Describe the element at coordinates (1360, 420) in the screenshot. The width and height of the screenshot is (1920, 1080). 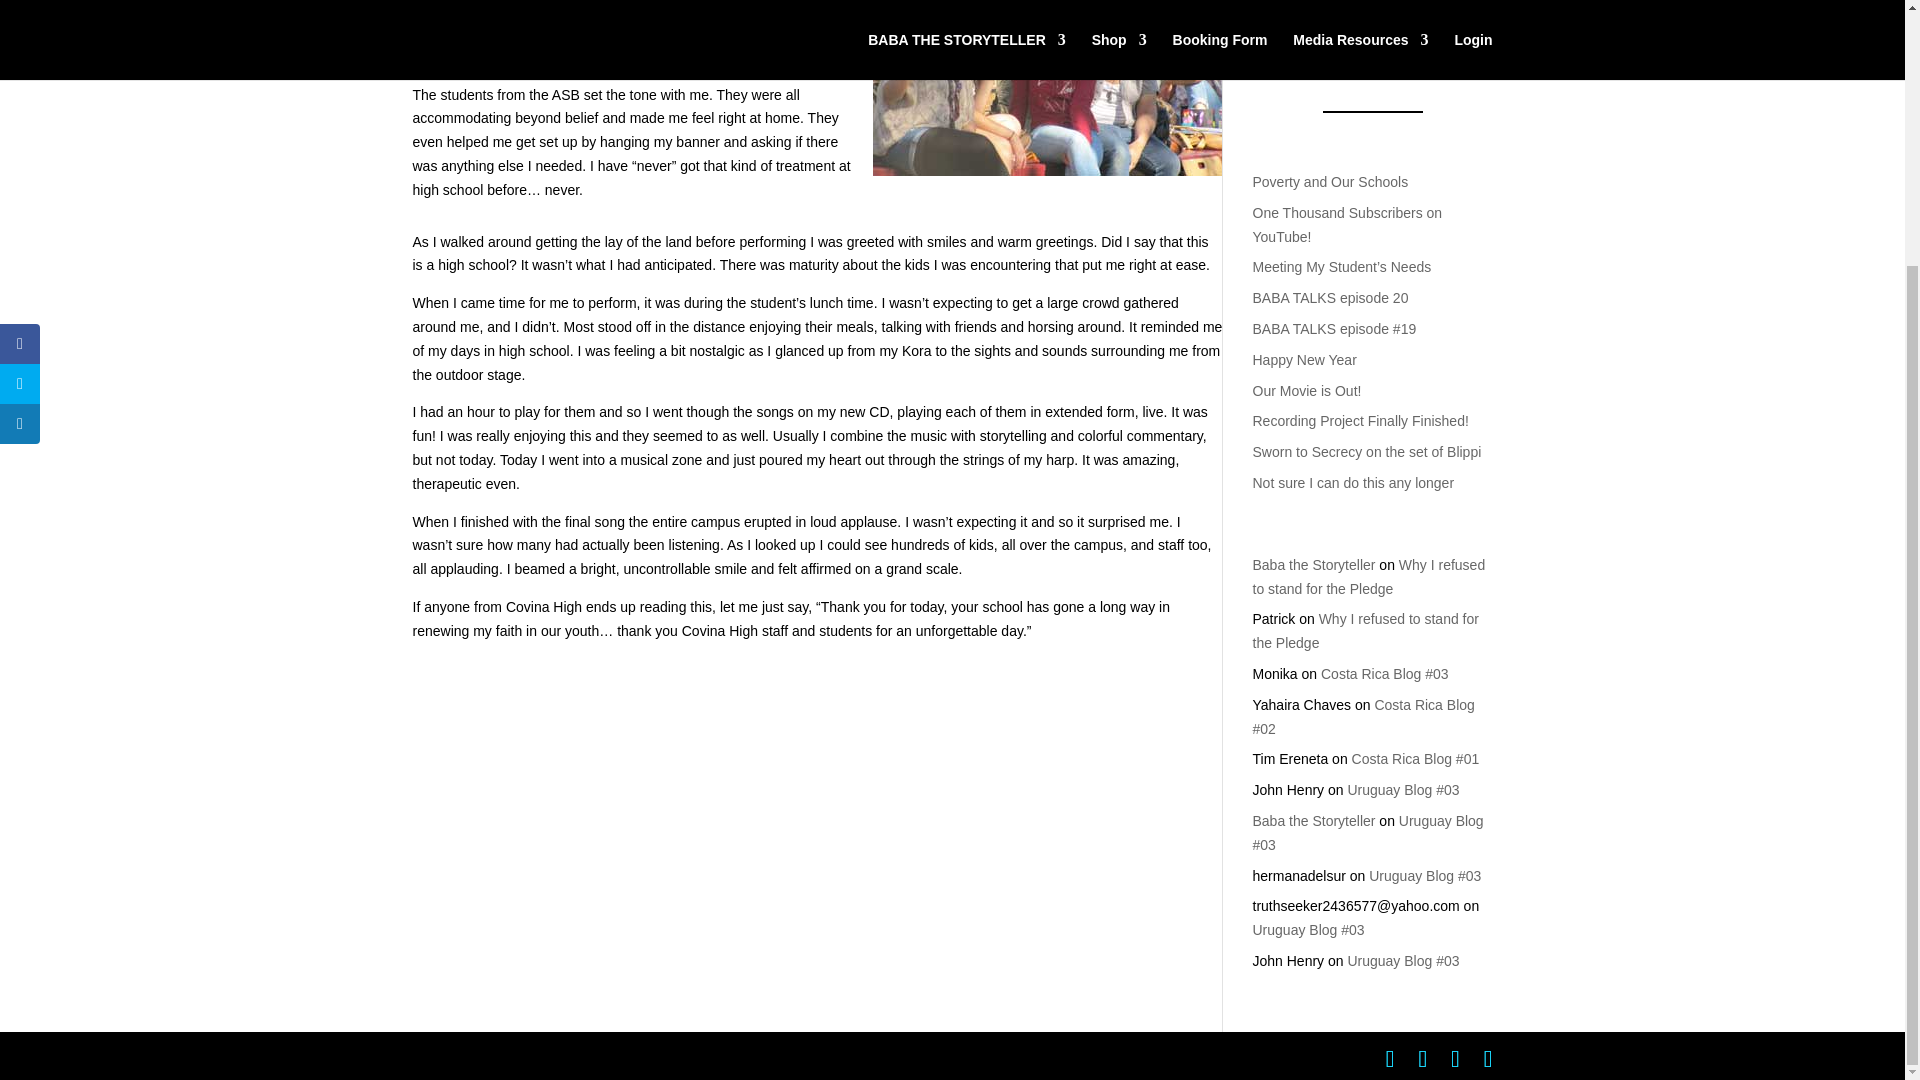
I see `Recording Project Finally Finished!` at that location.